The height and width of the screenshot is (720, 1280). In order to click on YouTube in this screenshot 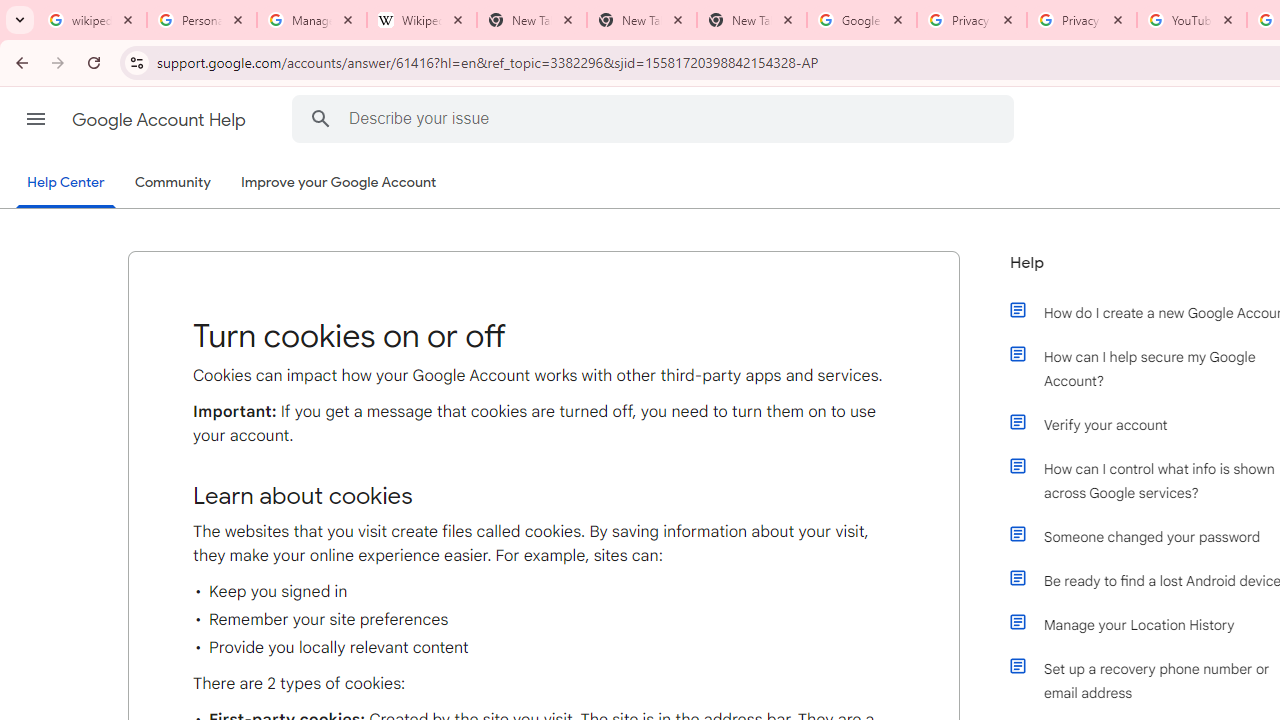, I will do `click(1191, 20)`.